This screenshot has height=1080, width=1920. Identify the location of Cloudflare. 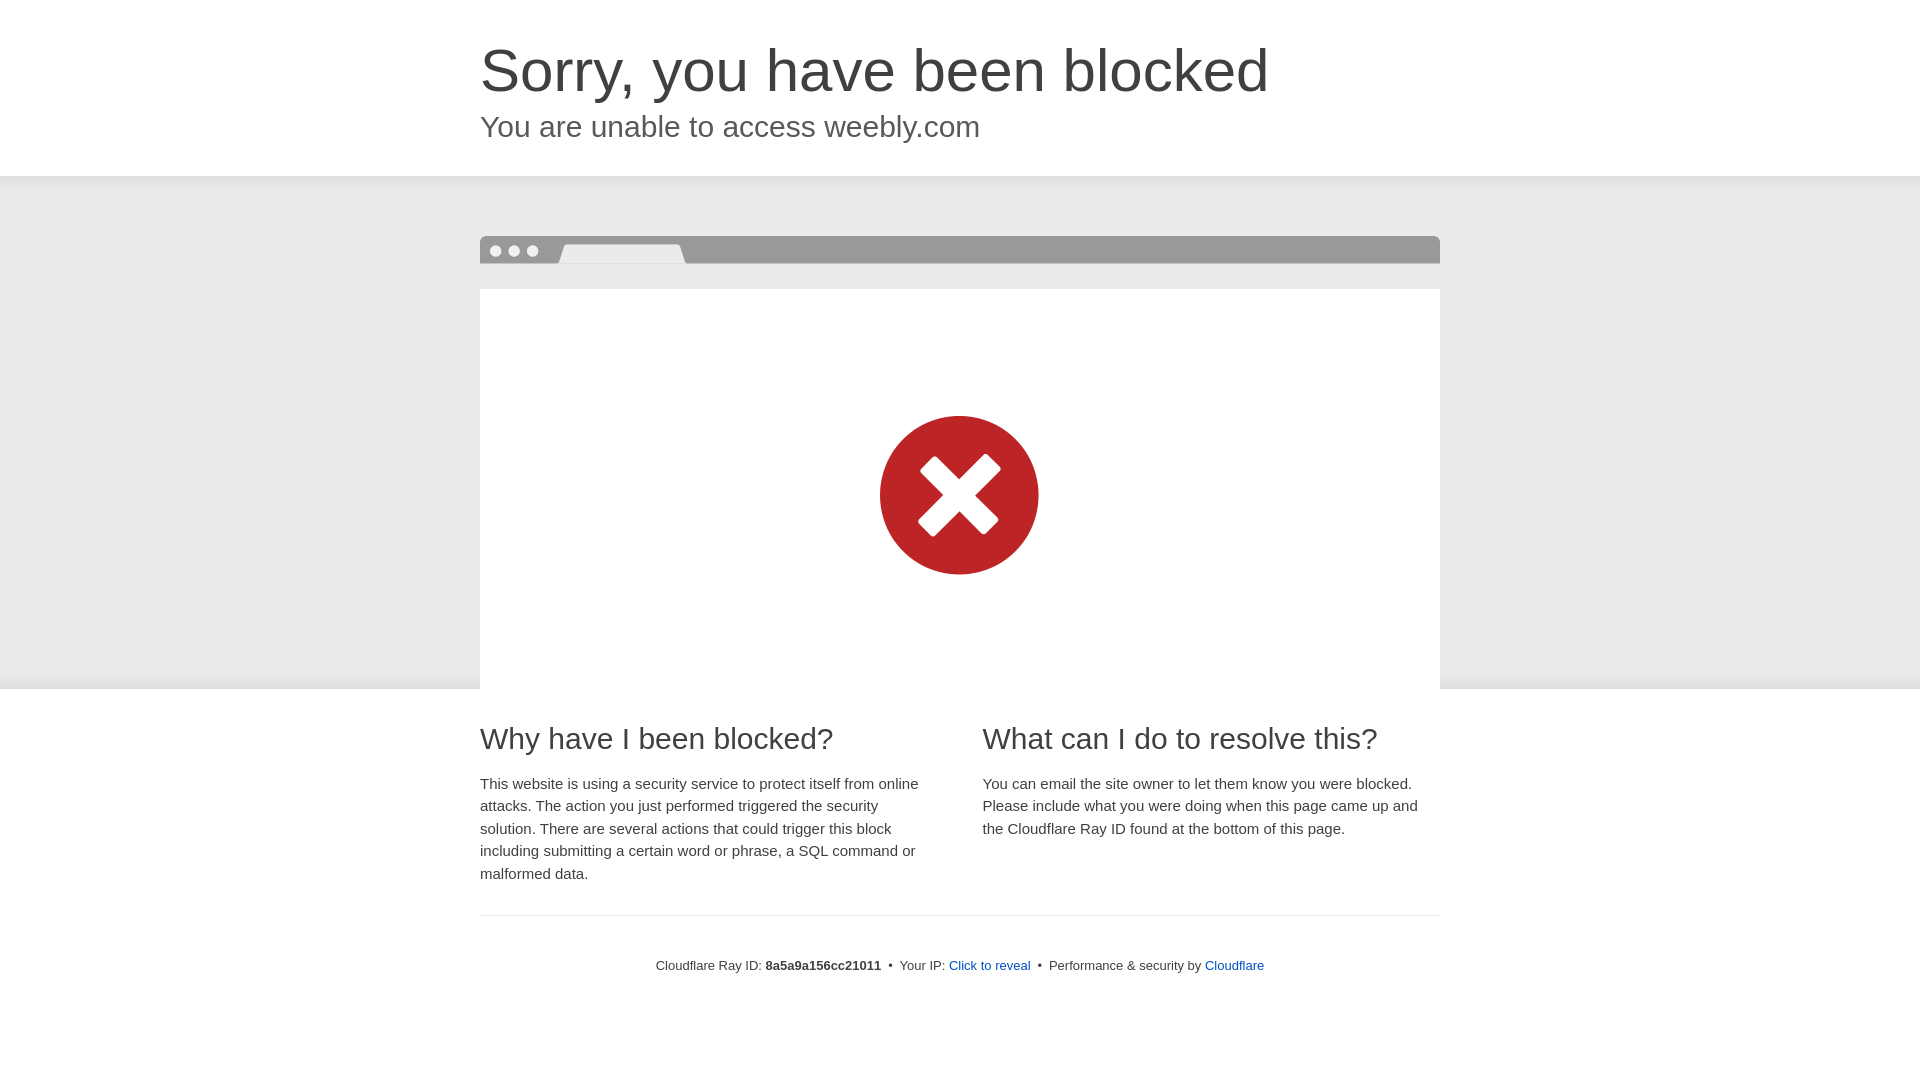
(1234, 965).